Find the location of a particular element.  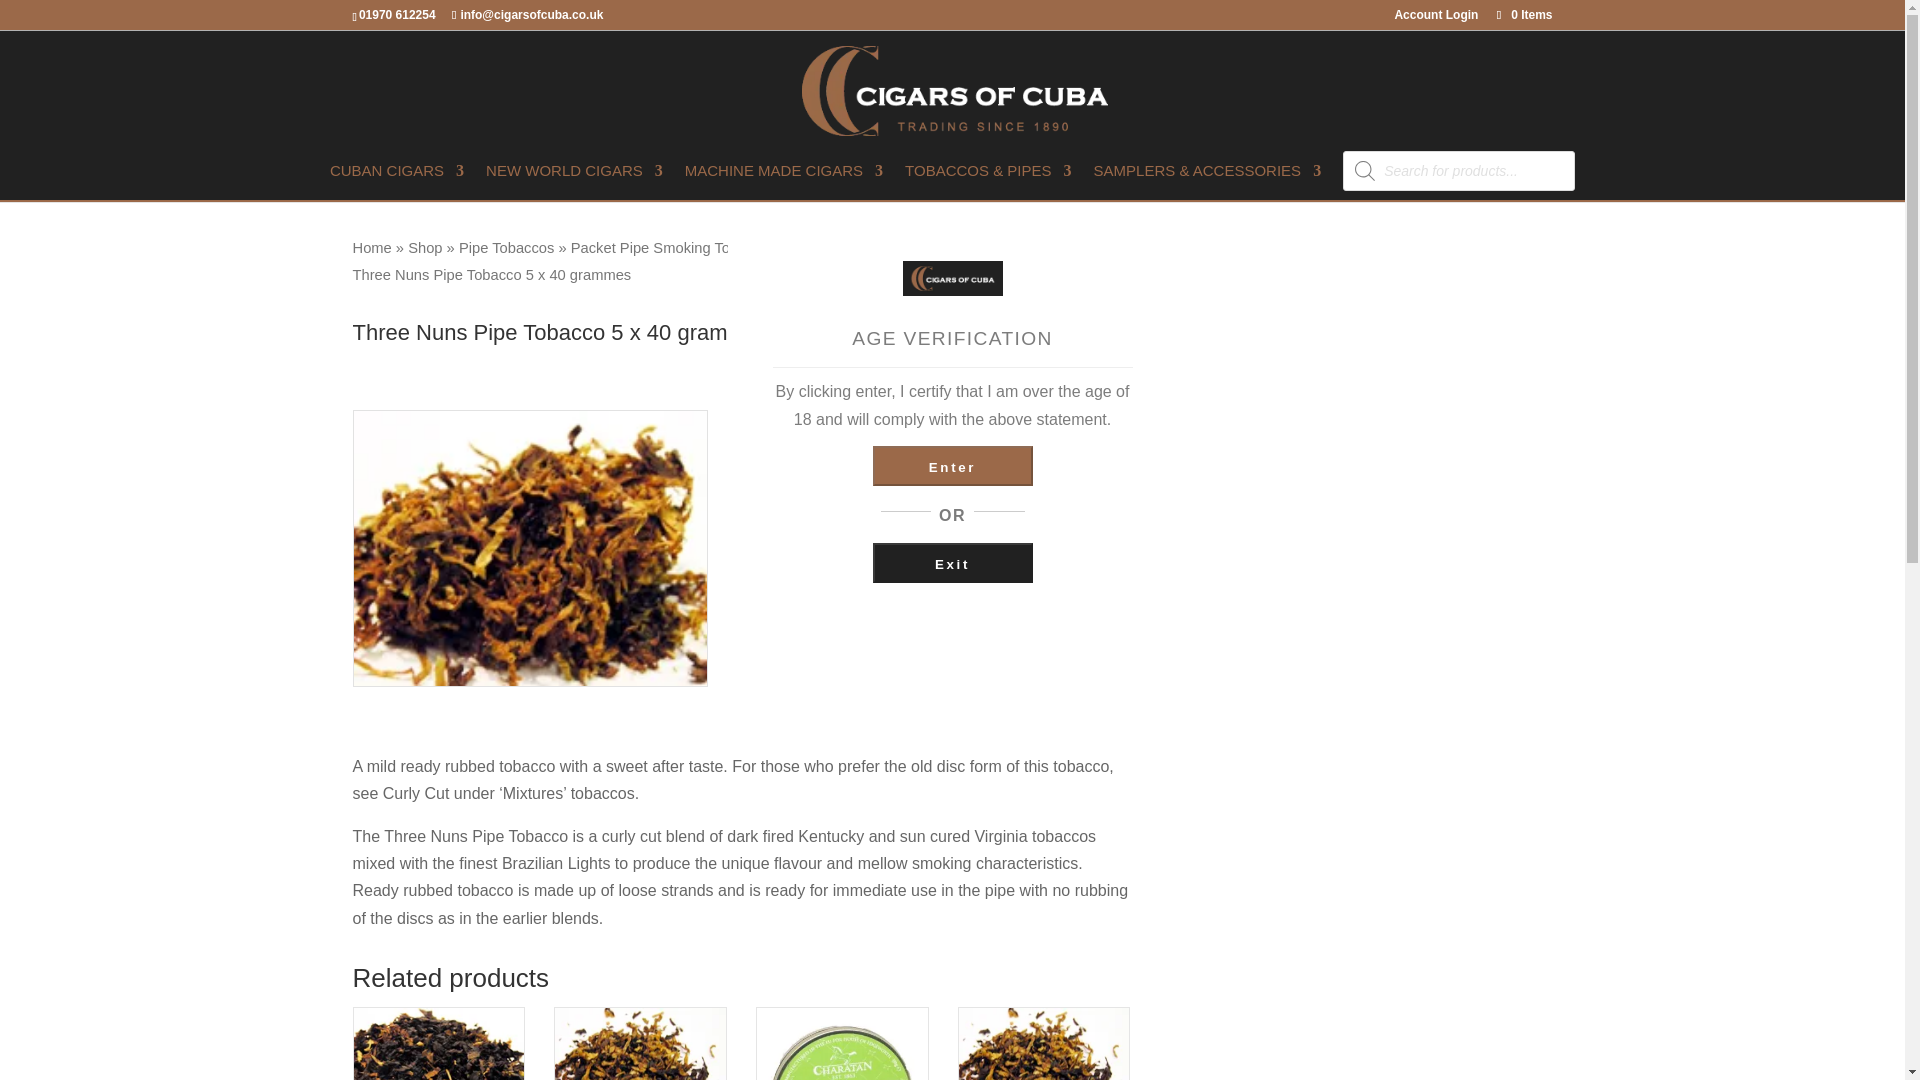

1 is located at coordinates (803, 497).